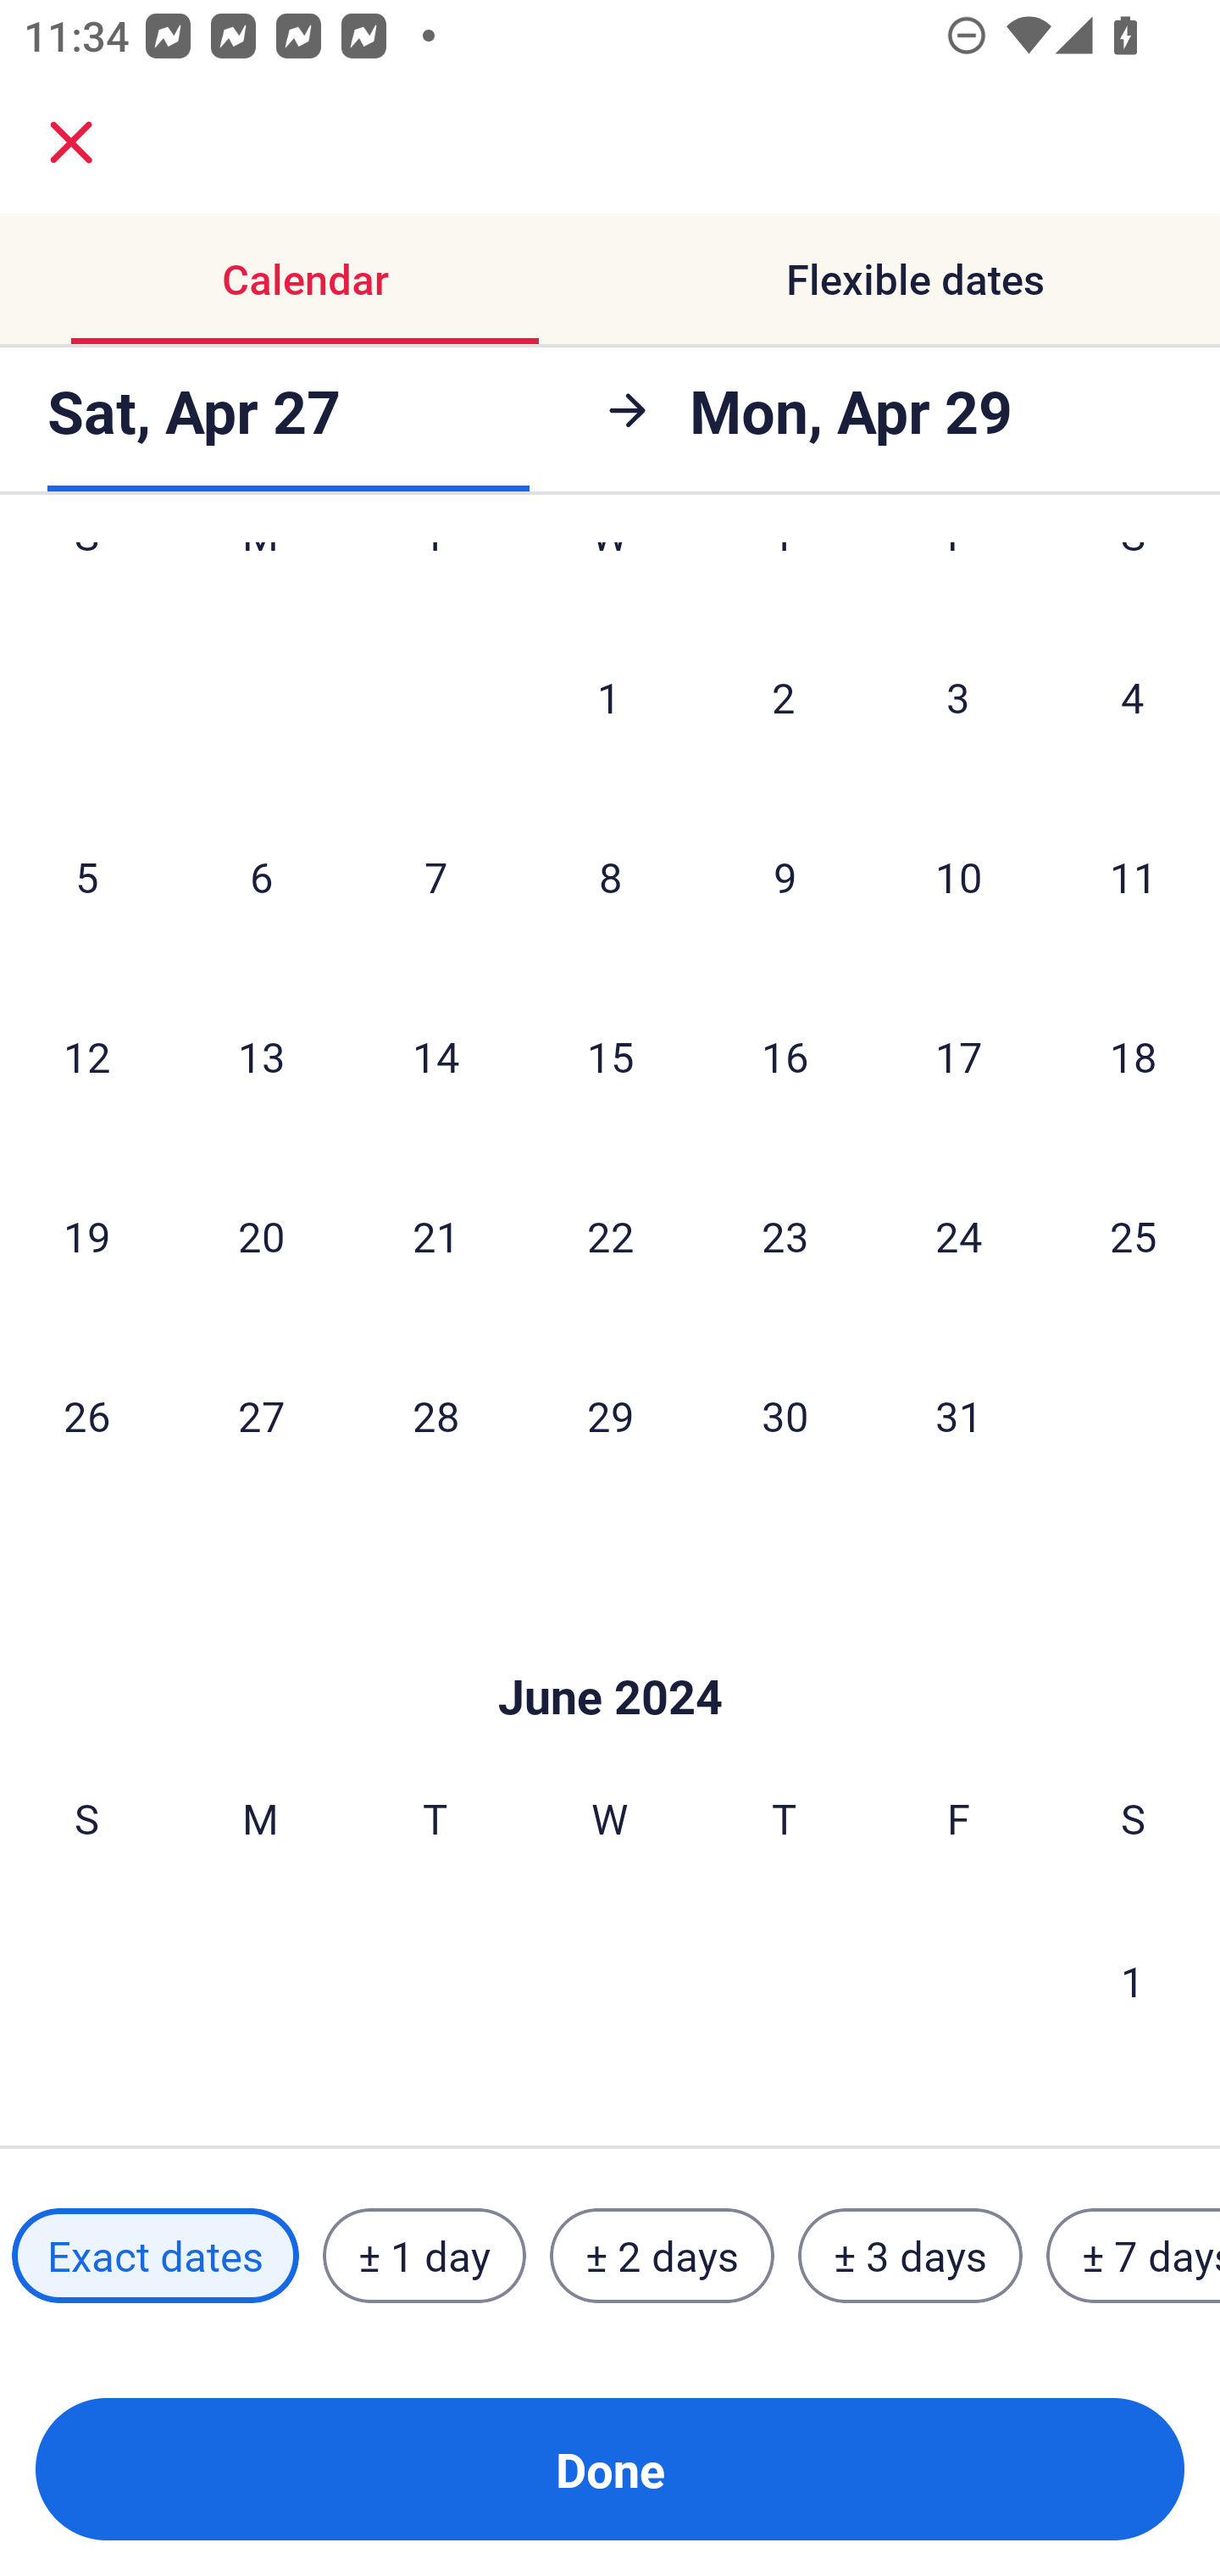 The image size is (1220, 2576). I want to click on ± 1 day, so click(424, 2255).